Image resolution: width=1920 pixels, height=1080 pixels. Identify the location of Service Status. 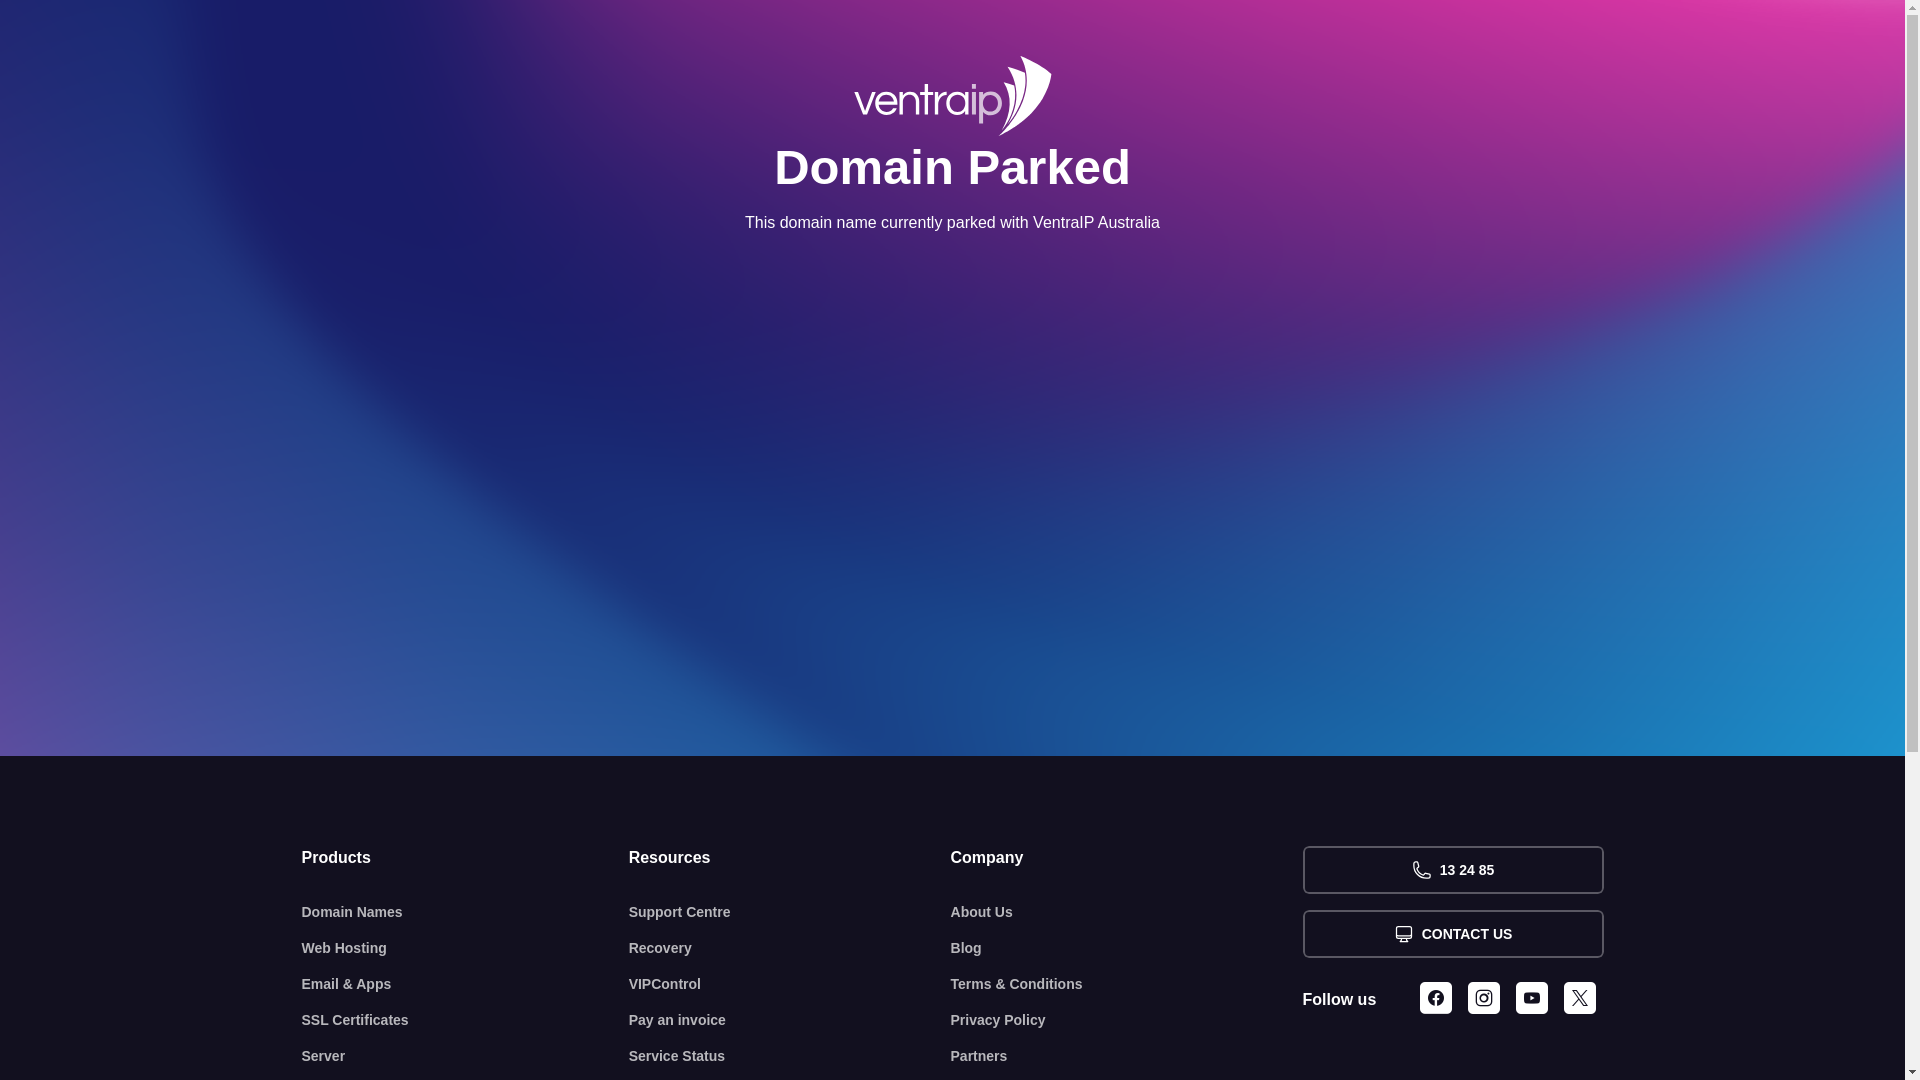
(790, 1056).